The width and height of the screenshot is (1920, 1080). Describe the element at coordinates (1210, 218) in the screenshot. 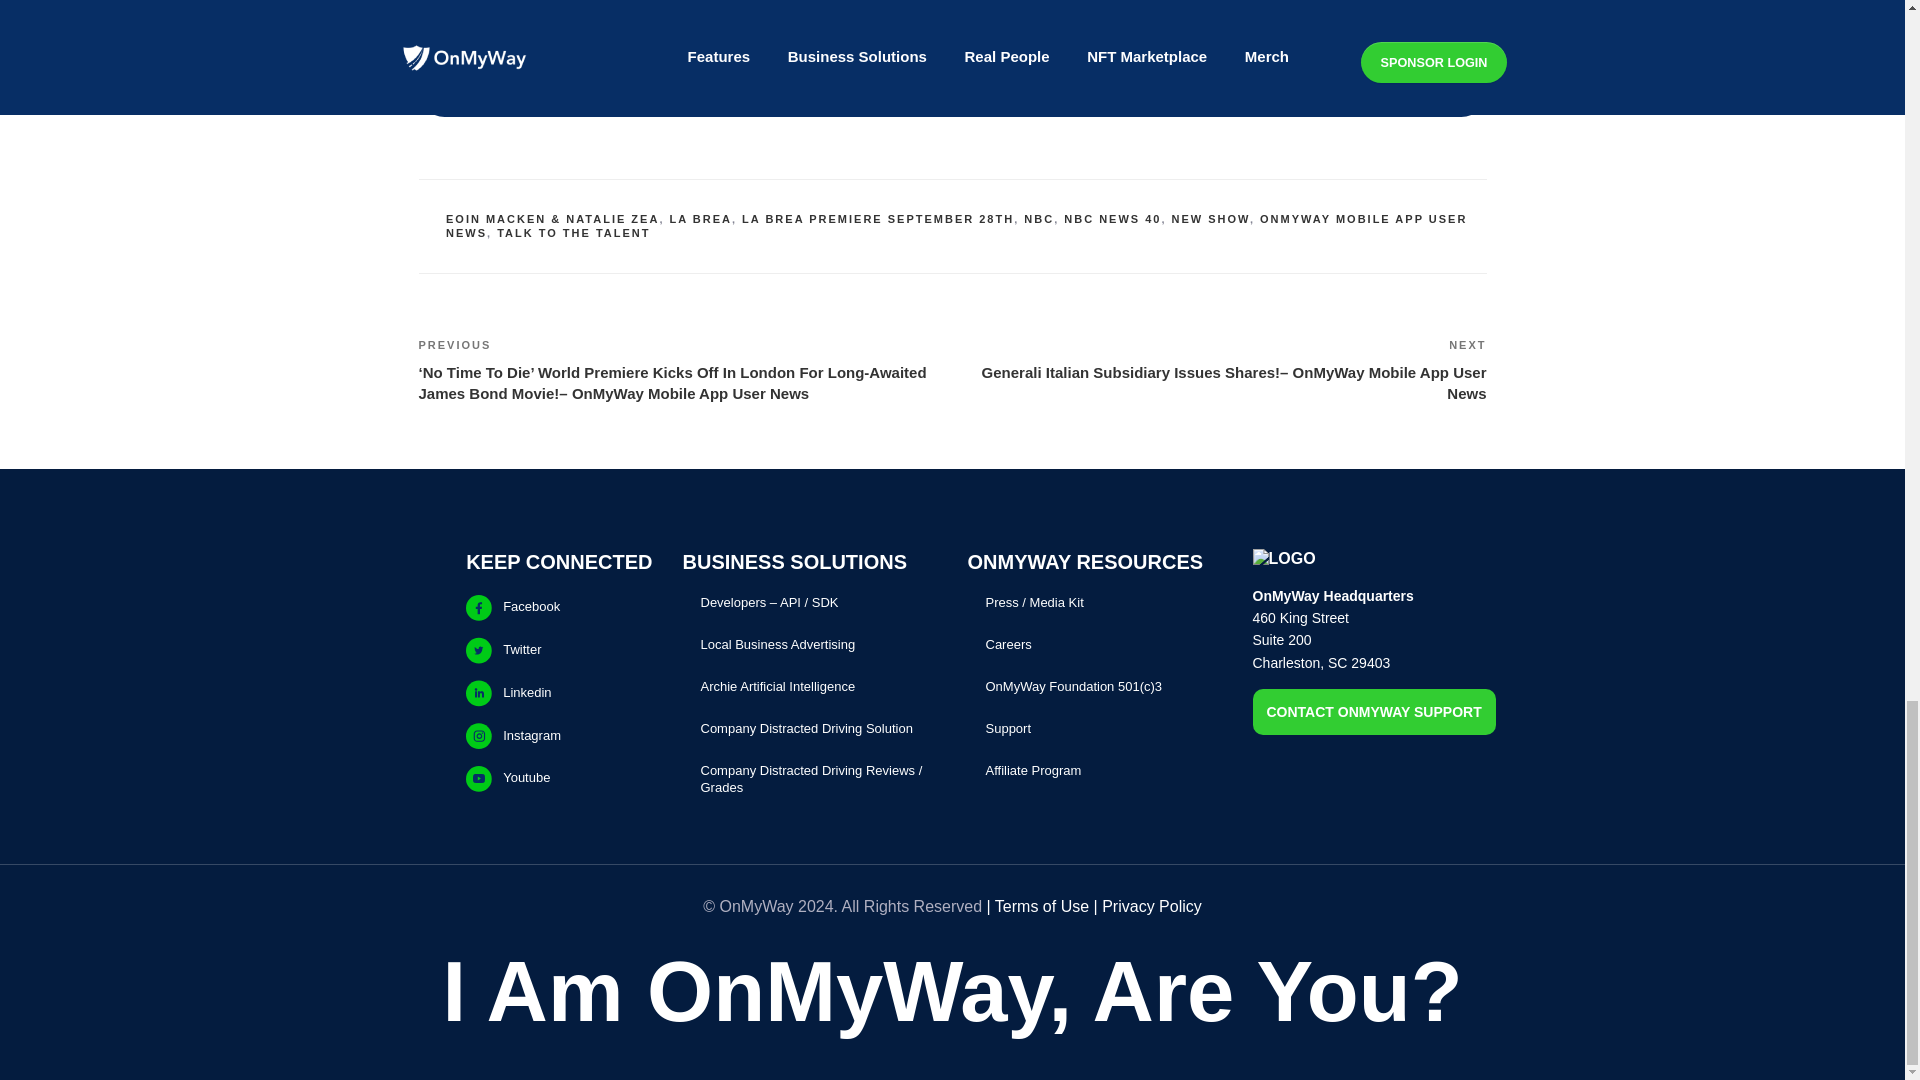

I see `NEW SHOW` at that location.